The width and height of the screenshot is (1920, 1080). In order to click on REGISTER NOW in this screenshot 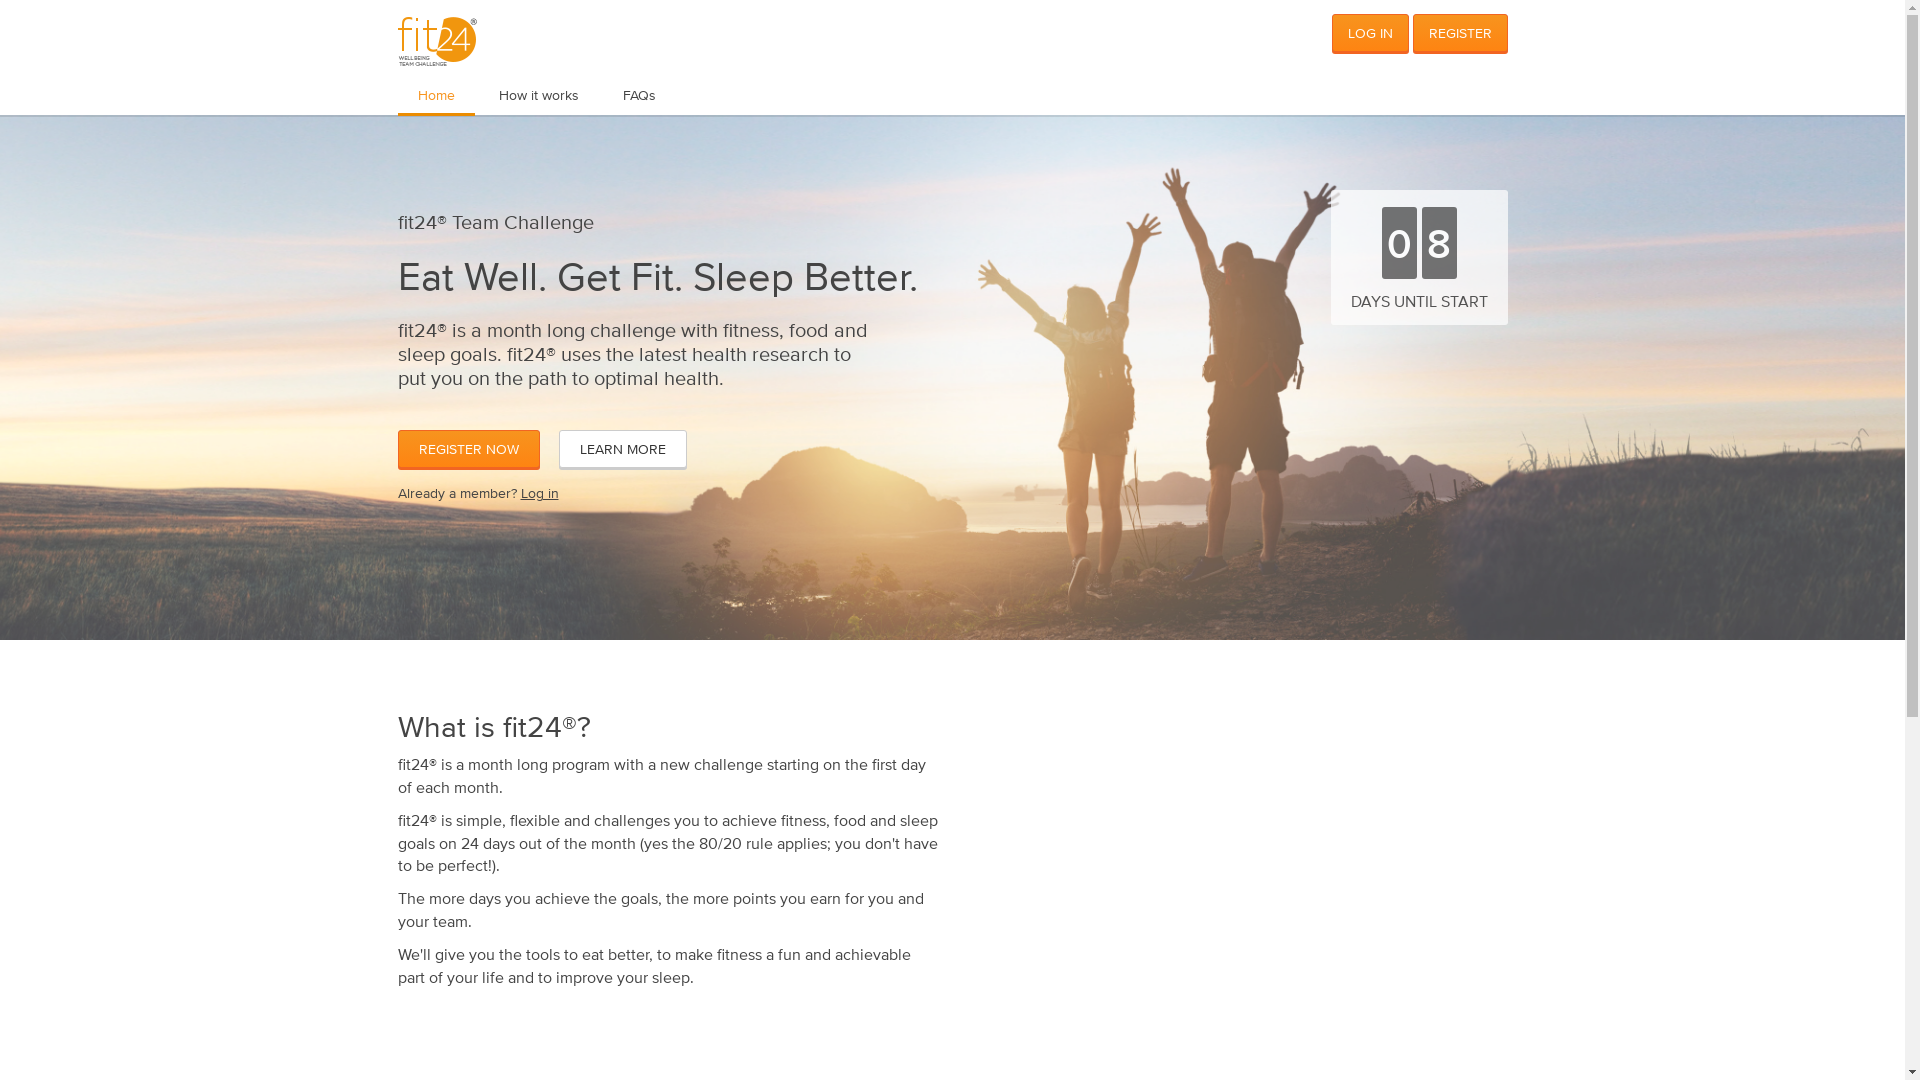, I will do `click(469, 449)`.